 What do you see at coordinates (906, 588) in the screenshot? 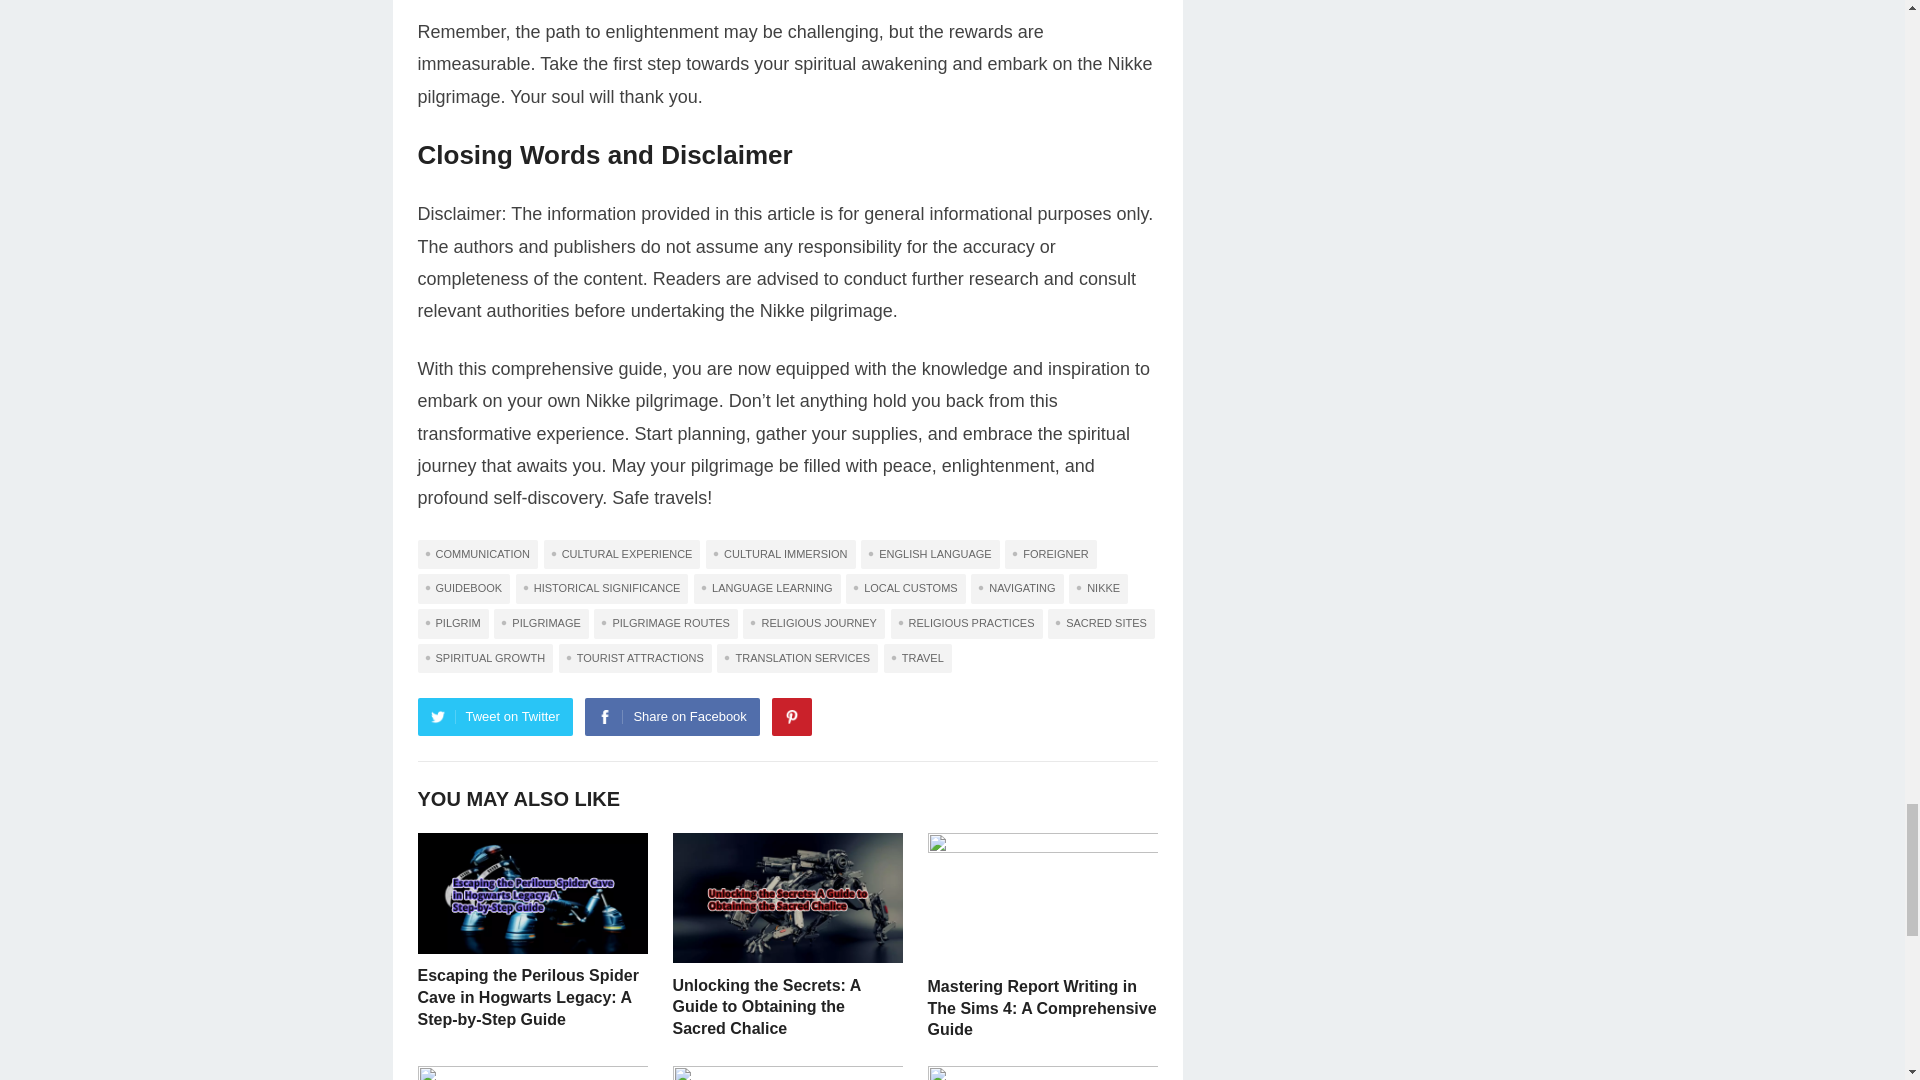
I see `LOCAL CUSTOMS` at bounding box center [906, 588].